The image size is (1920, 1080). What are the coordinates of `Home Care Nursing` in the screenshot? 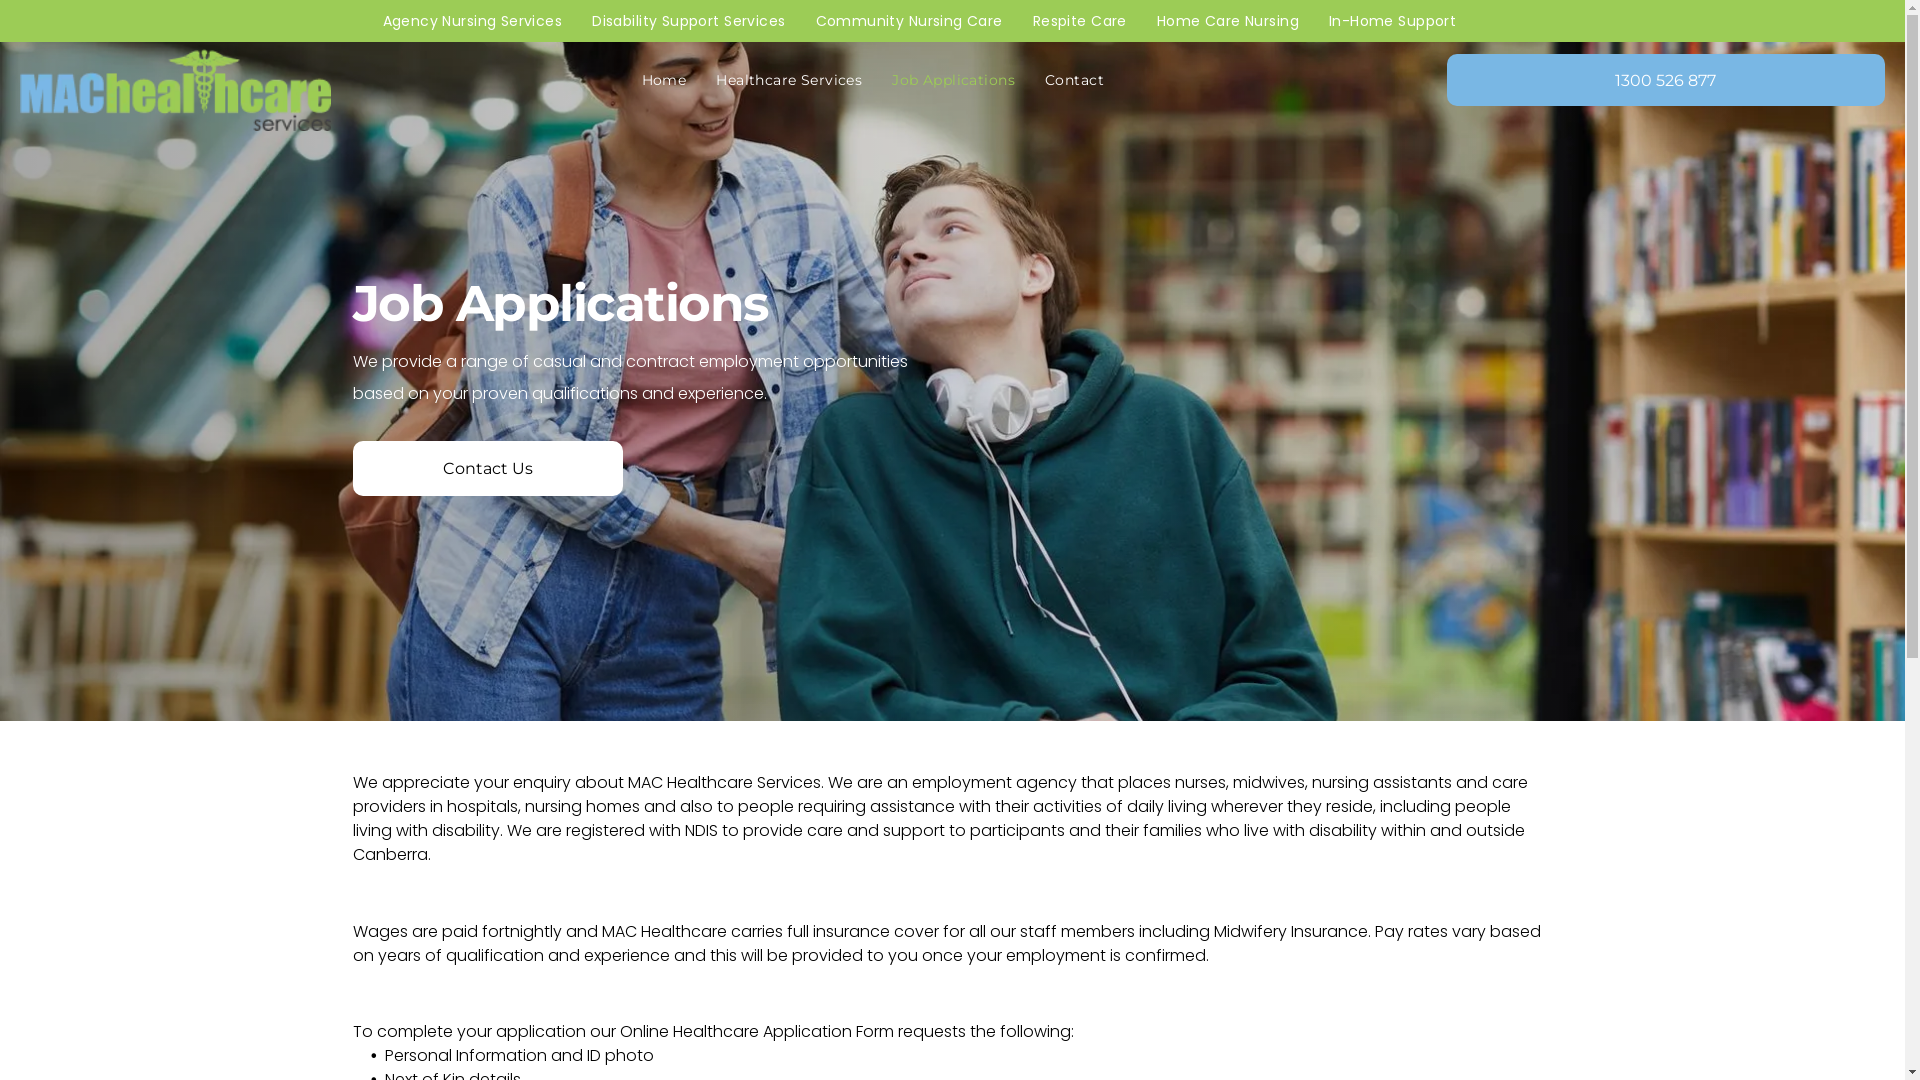 It's located at (1228, 21).